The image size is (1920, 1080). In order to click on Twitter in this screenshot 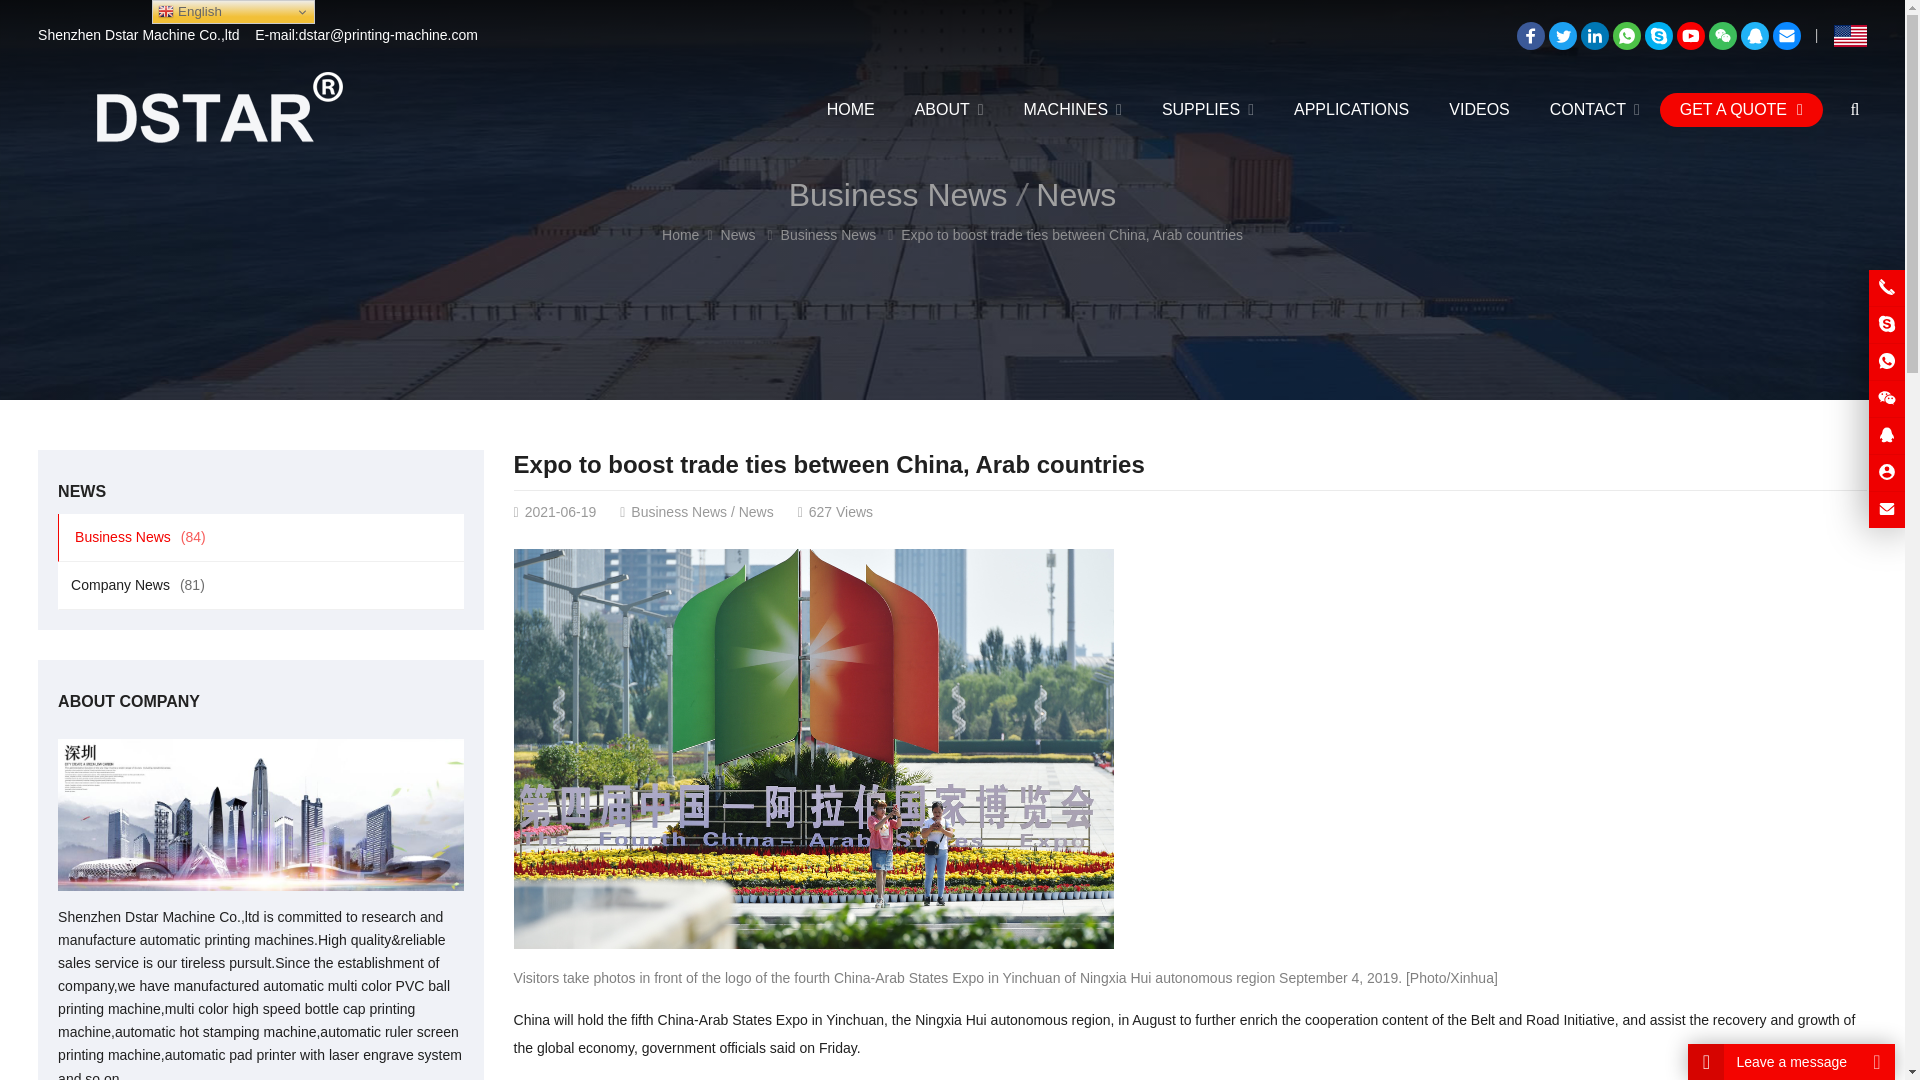, I will do `click(1562, 35)`.